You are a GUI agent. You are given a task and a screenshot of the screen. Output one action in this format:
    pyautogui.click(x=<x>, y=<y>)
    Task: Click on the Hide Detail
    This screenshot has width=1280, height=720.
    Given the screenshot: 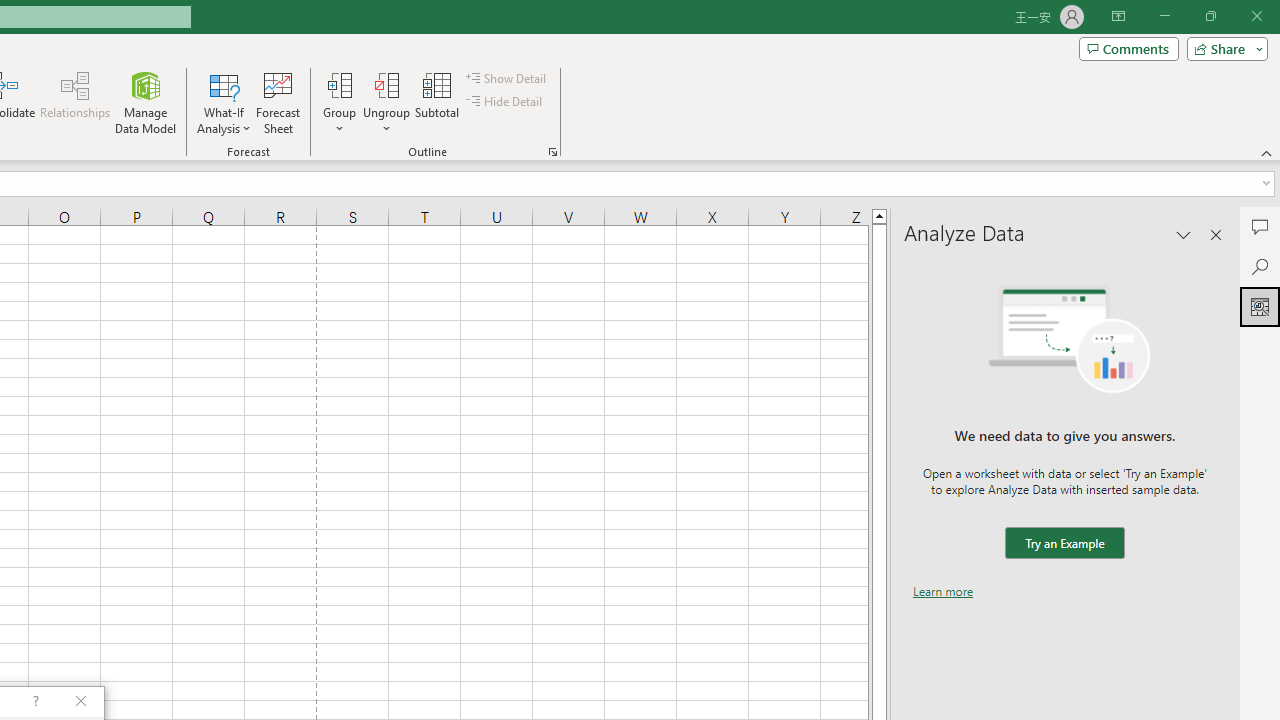 What is the action you would take?
    pyautogui.click(x=506, y=102)
    